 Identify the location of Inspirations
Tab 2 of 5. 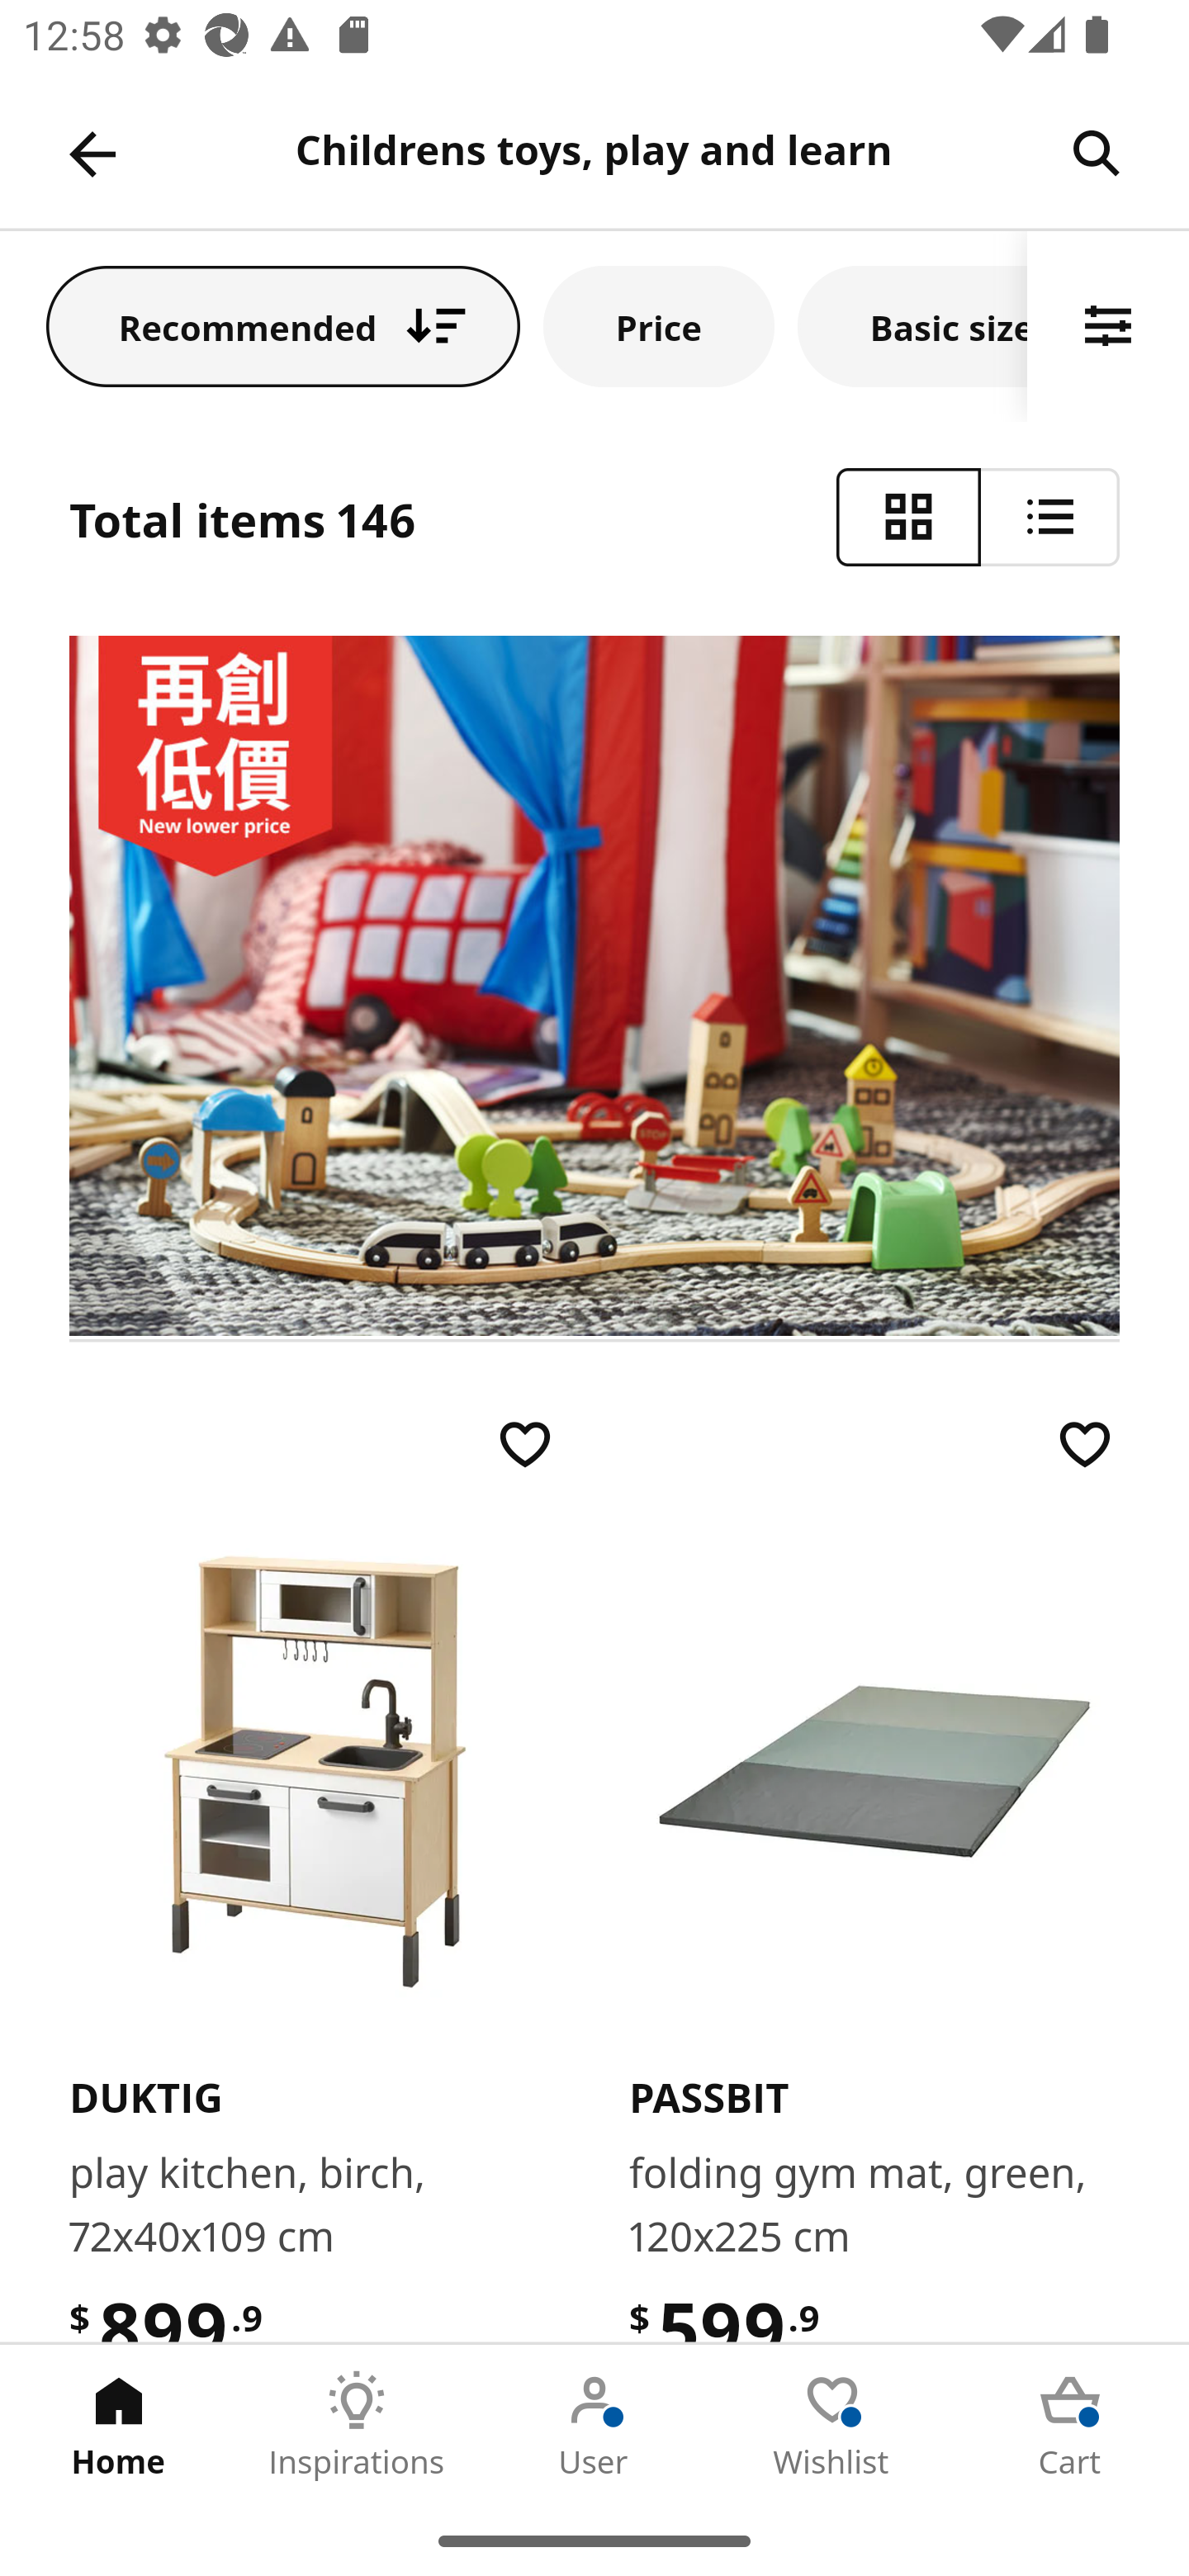
(357, 2425).